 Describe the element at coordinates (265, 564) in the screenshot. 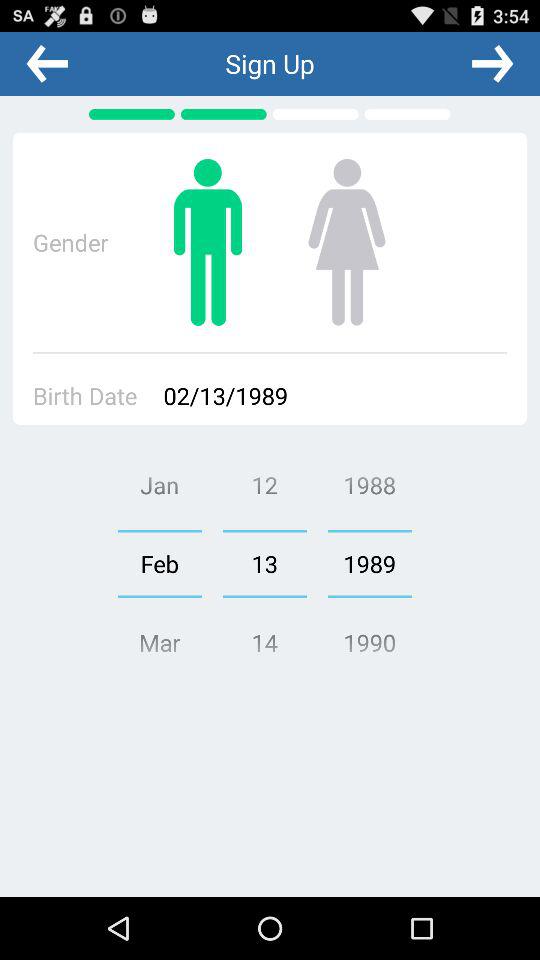

I see `select 13th date which is after feb on the page` at that location.